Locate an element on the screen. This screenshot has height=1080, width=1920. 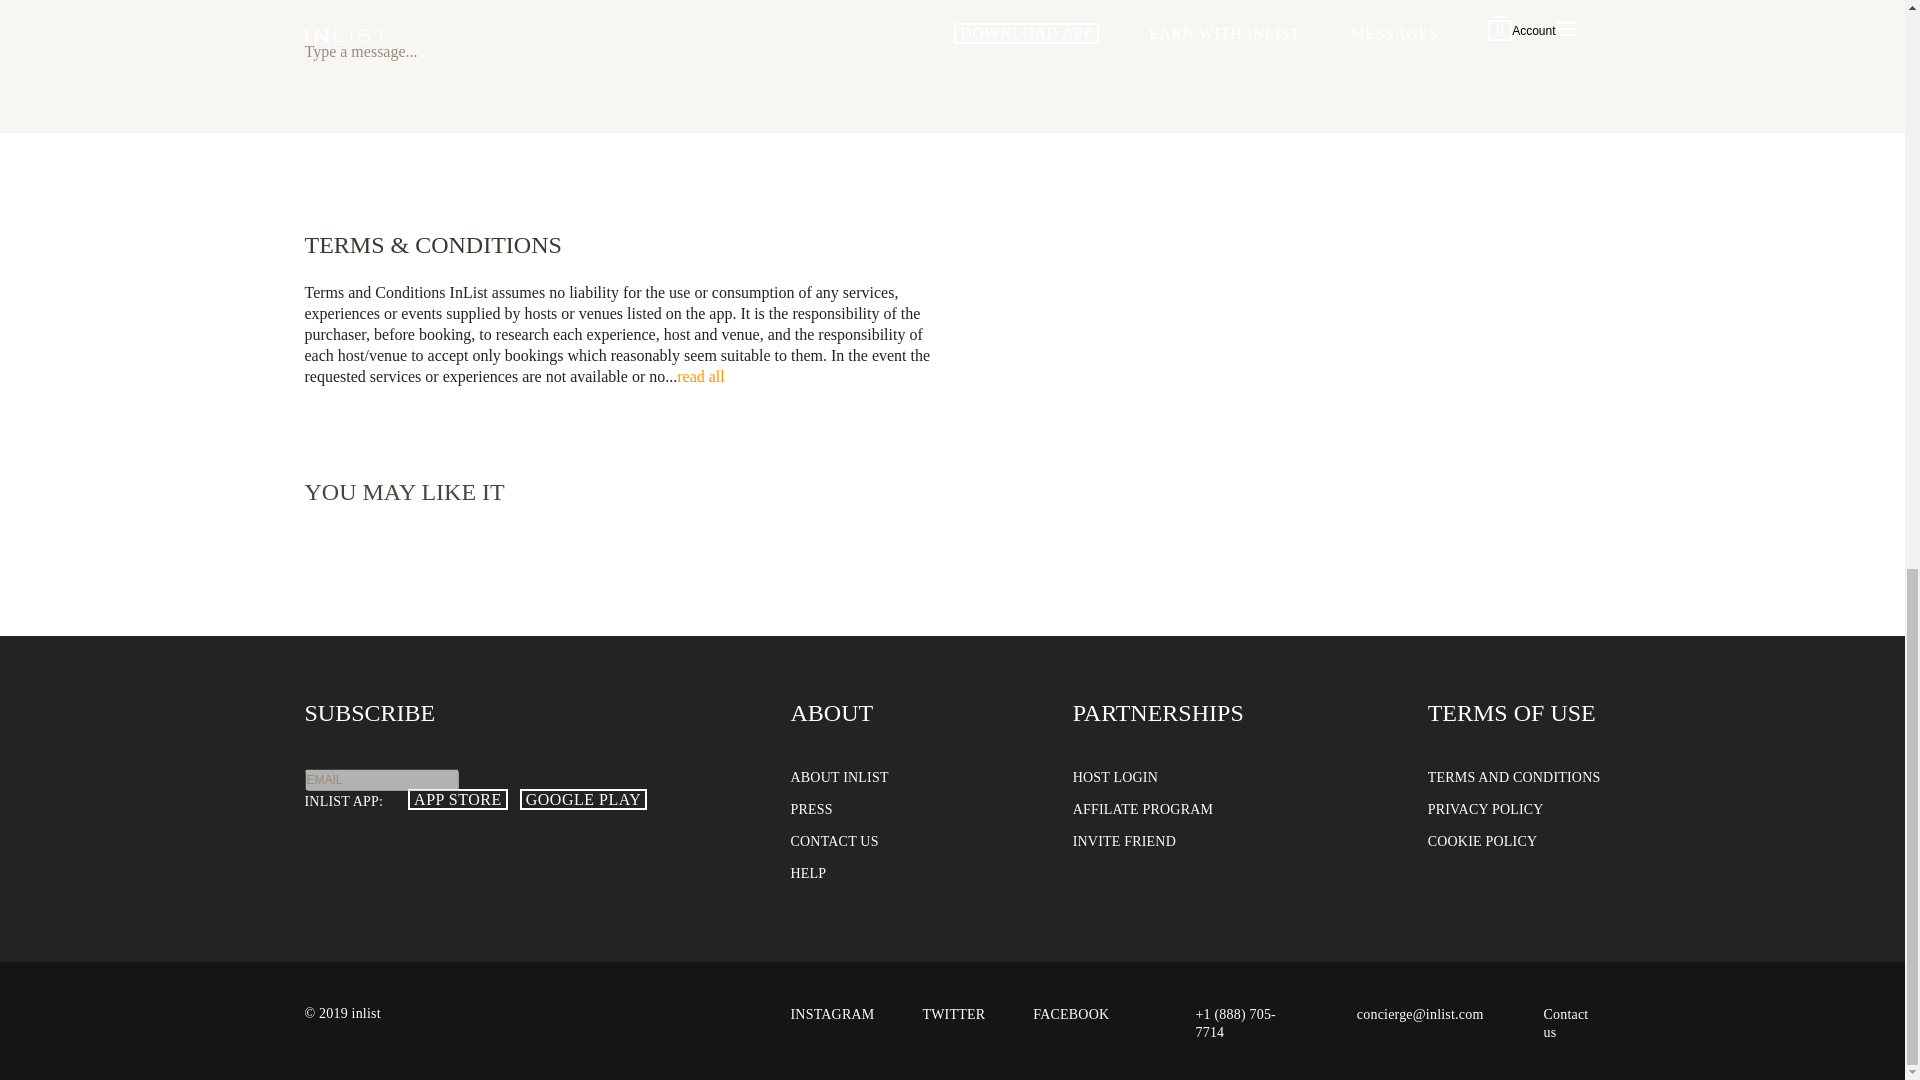
read all is located at coordinates (701, 376).